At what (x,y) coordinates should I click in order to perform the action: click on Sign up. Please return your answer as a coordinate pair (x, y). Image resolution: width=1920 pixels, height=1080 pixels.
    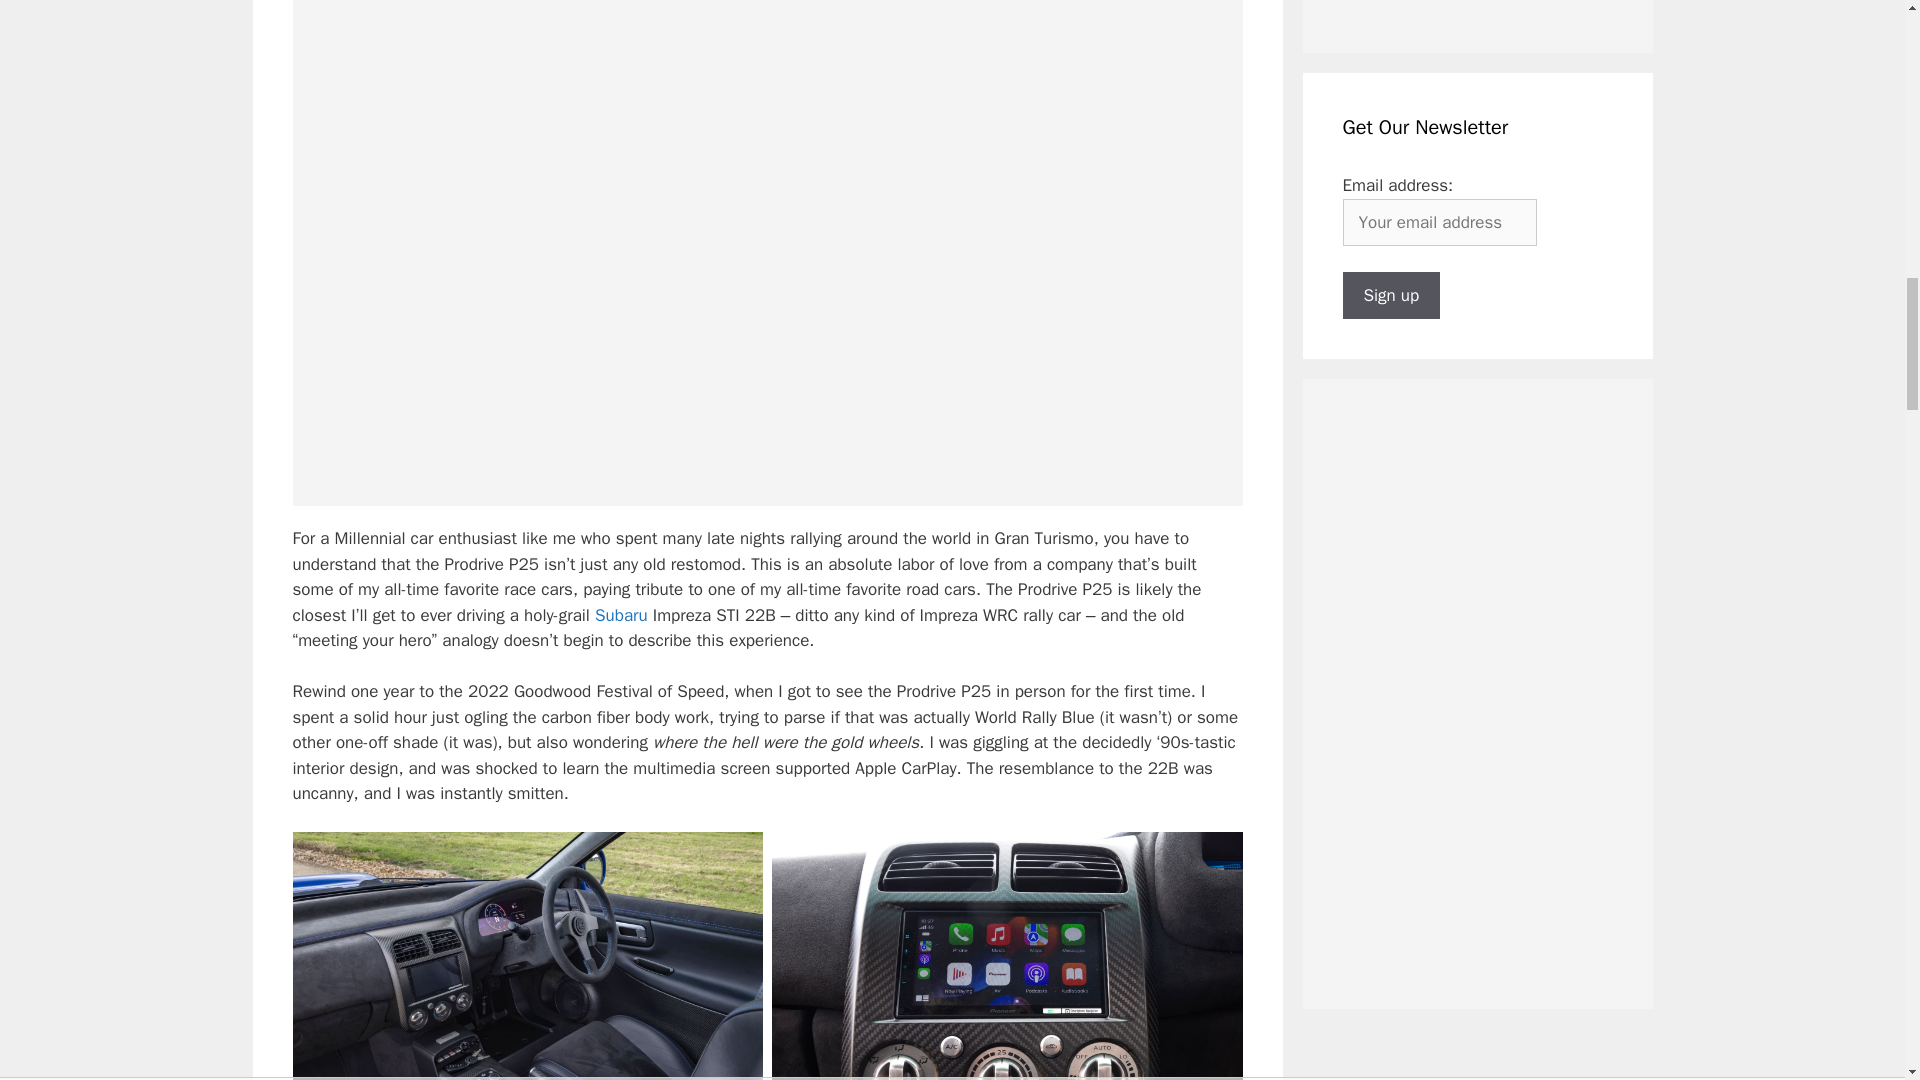
    Looking at the image, I should click on (1391, 296).